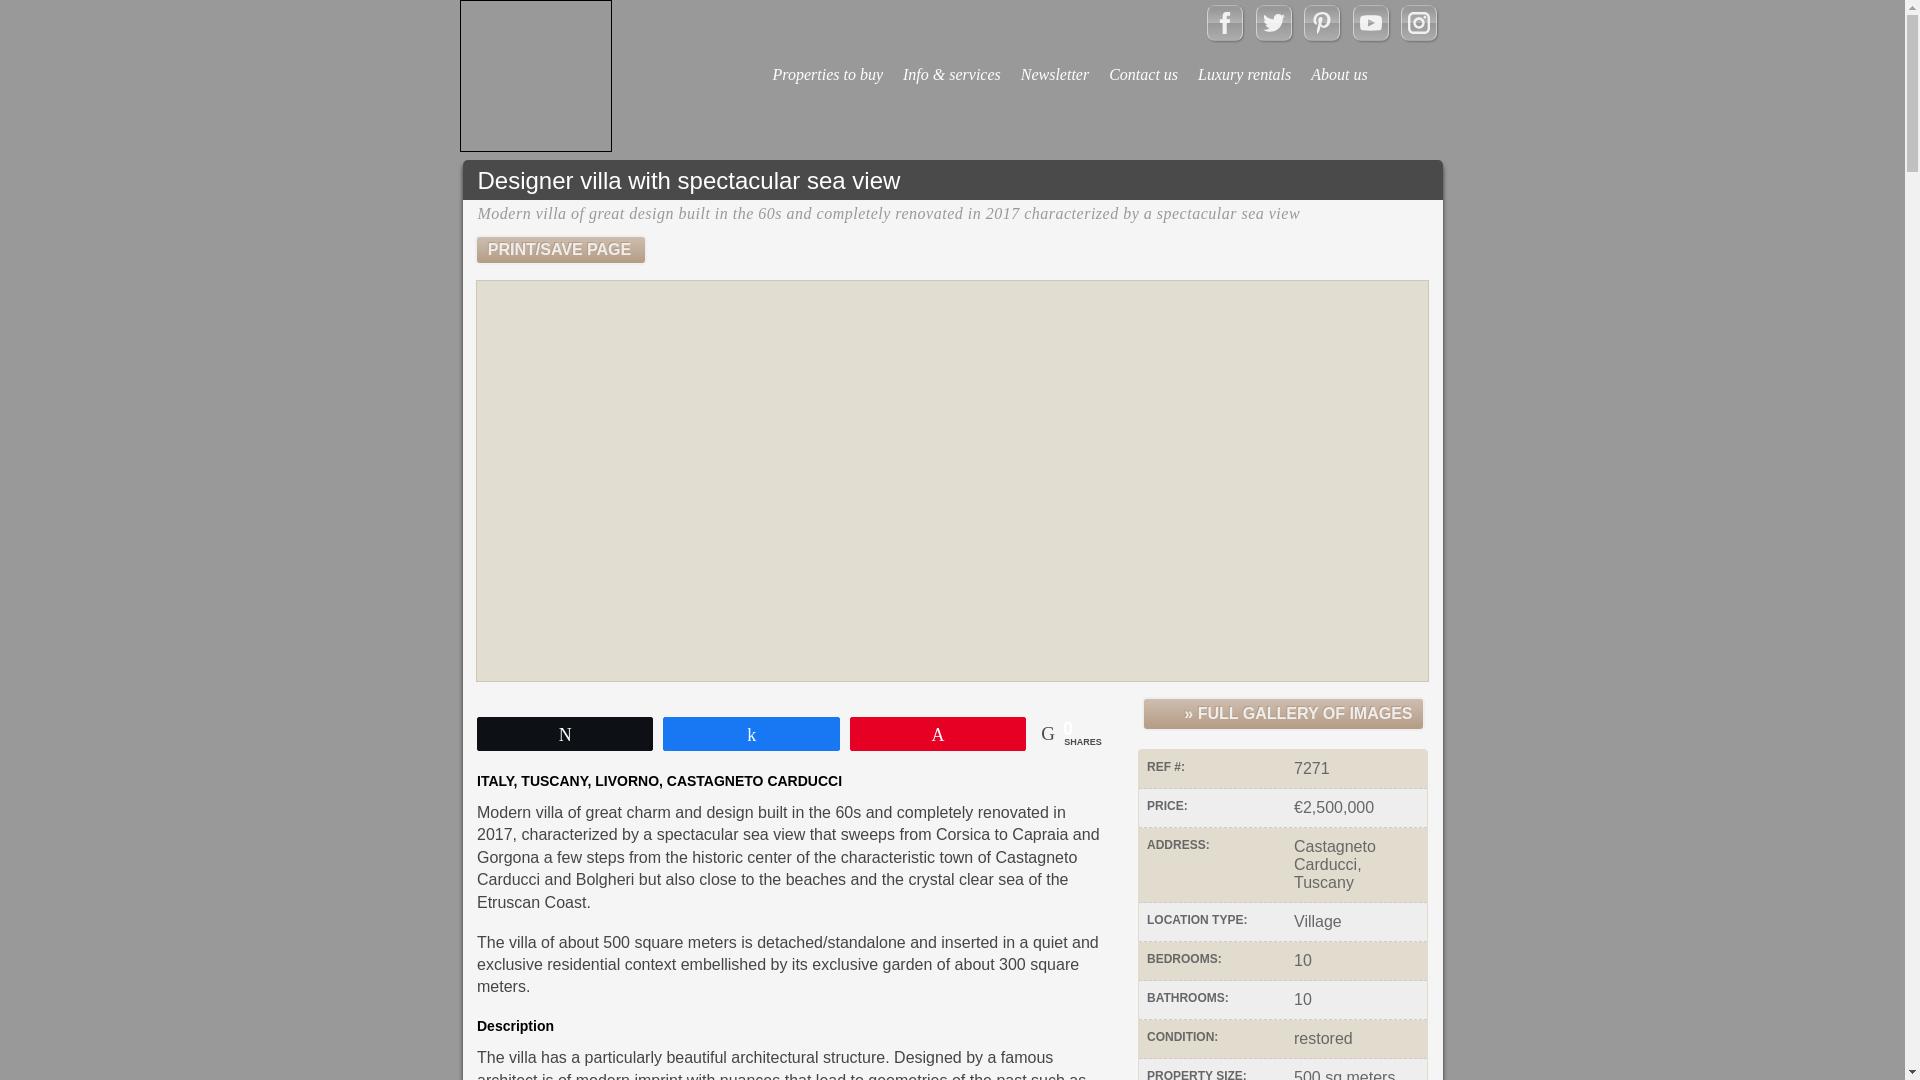  Describe the element at coordinates (536, 76) in the screenshot. I see `Casa Tuscany` at that location.